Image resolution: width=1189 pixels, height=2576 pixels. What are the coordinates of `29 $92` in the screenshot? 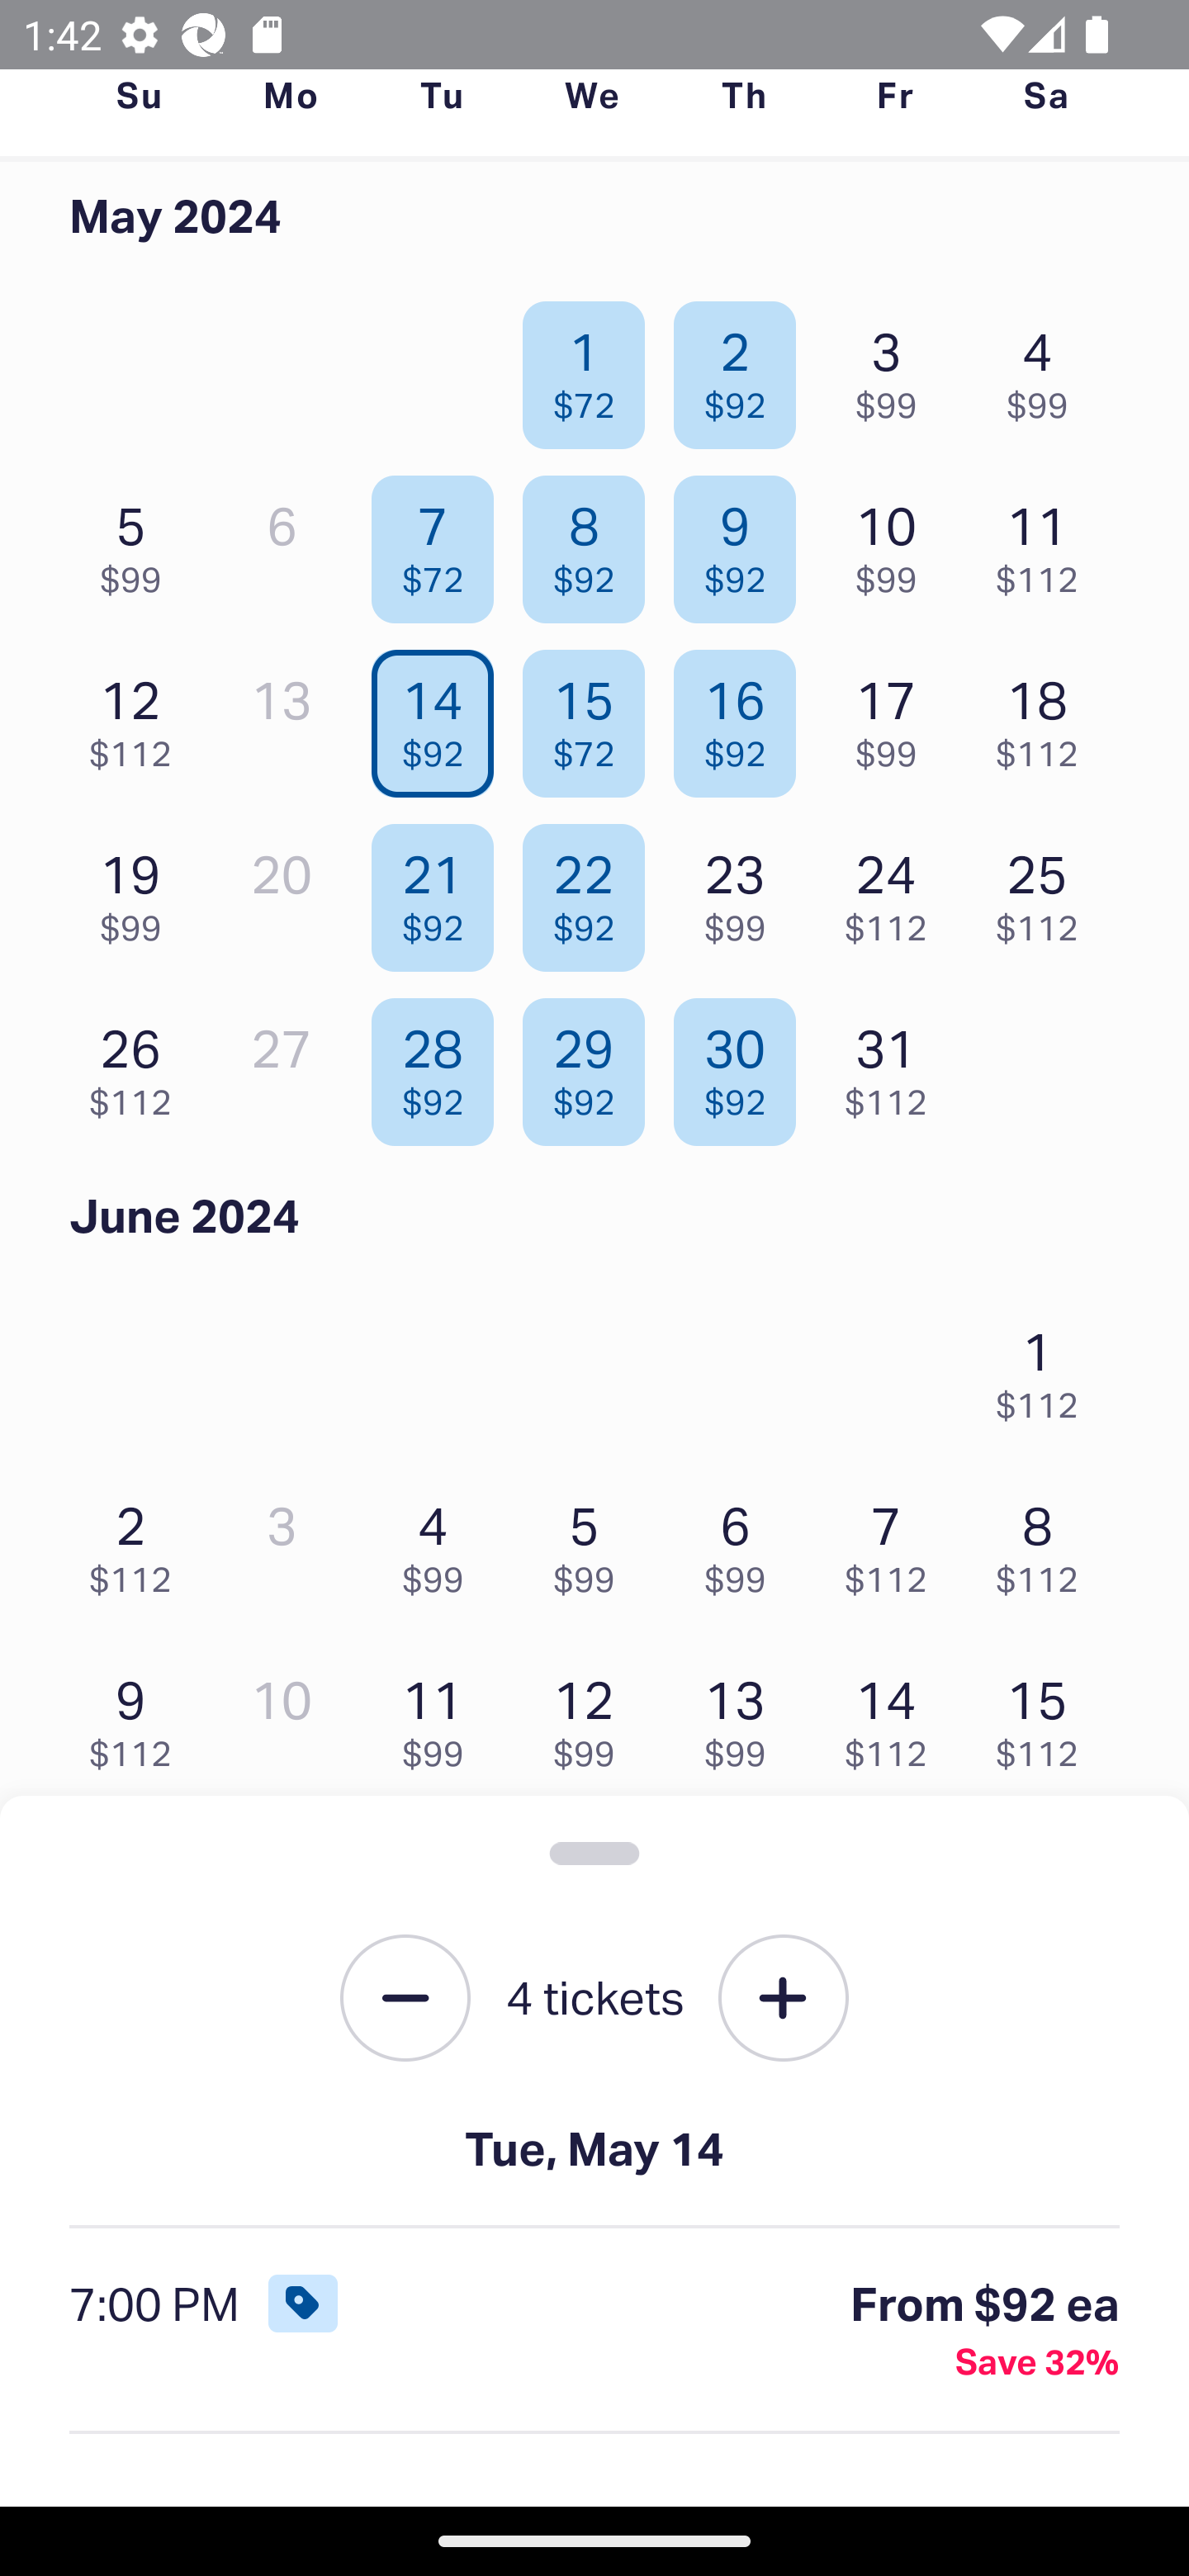 It's located at (593, 1065).